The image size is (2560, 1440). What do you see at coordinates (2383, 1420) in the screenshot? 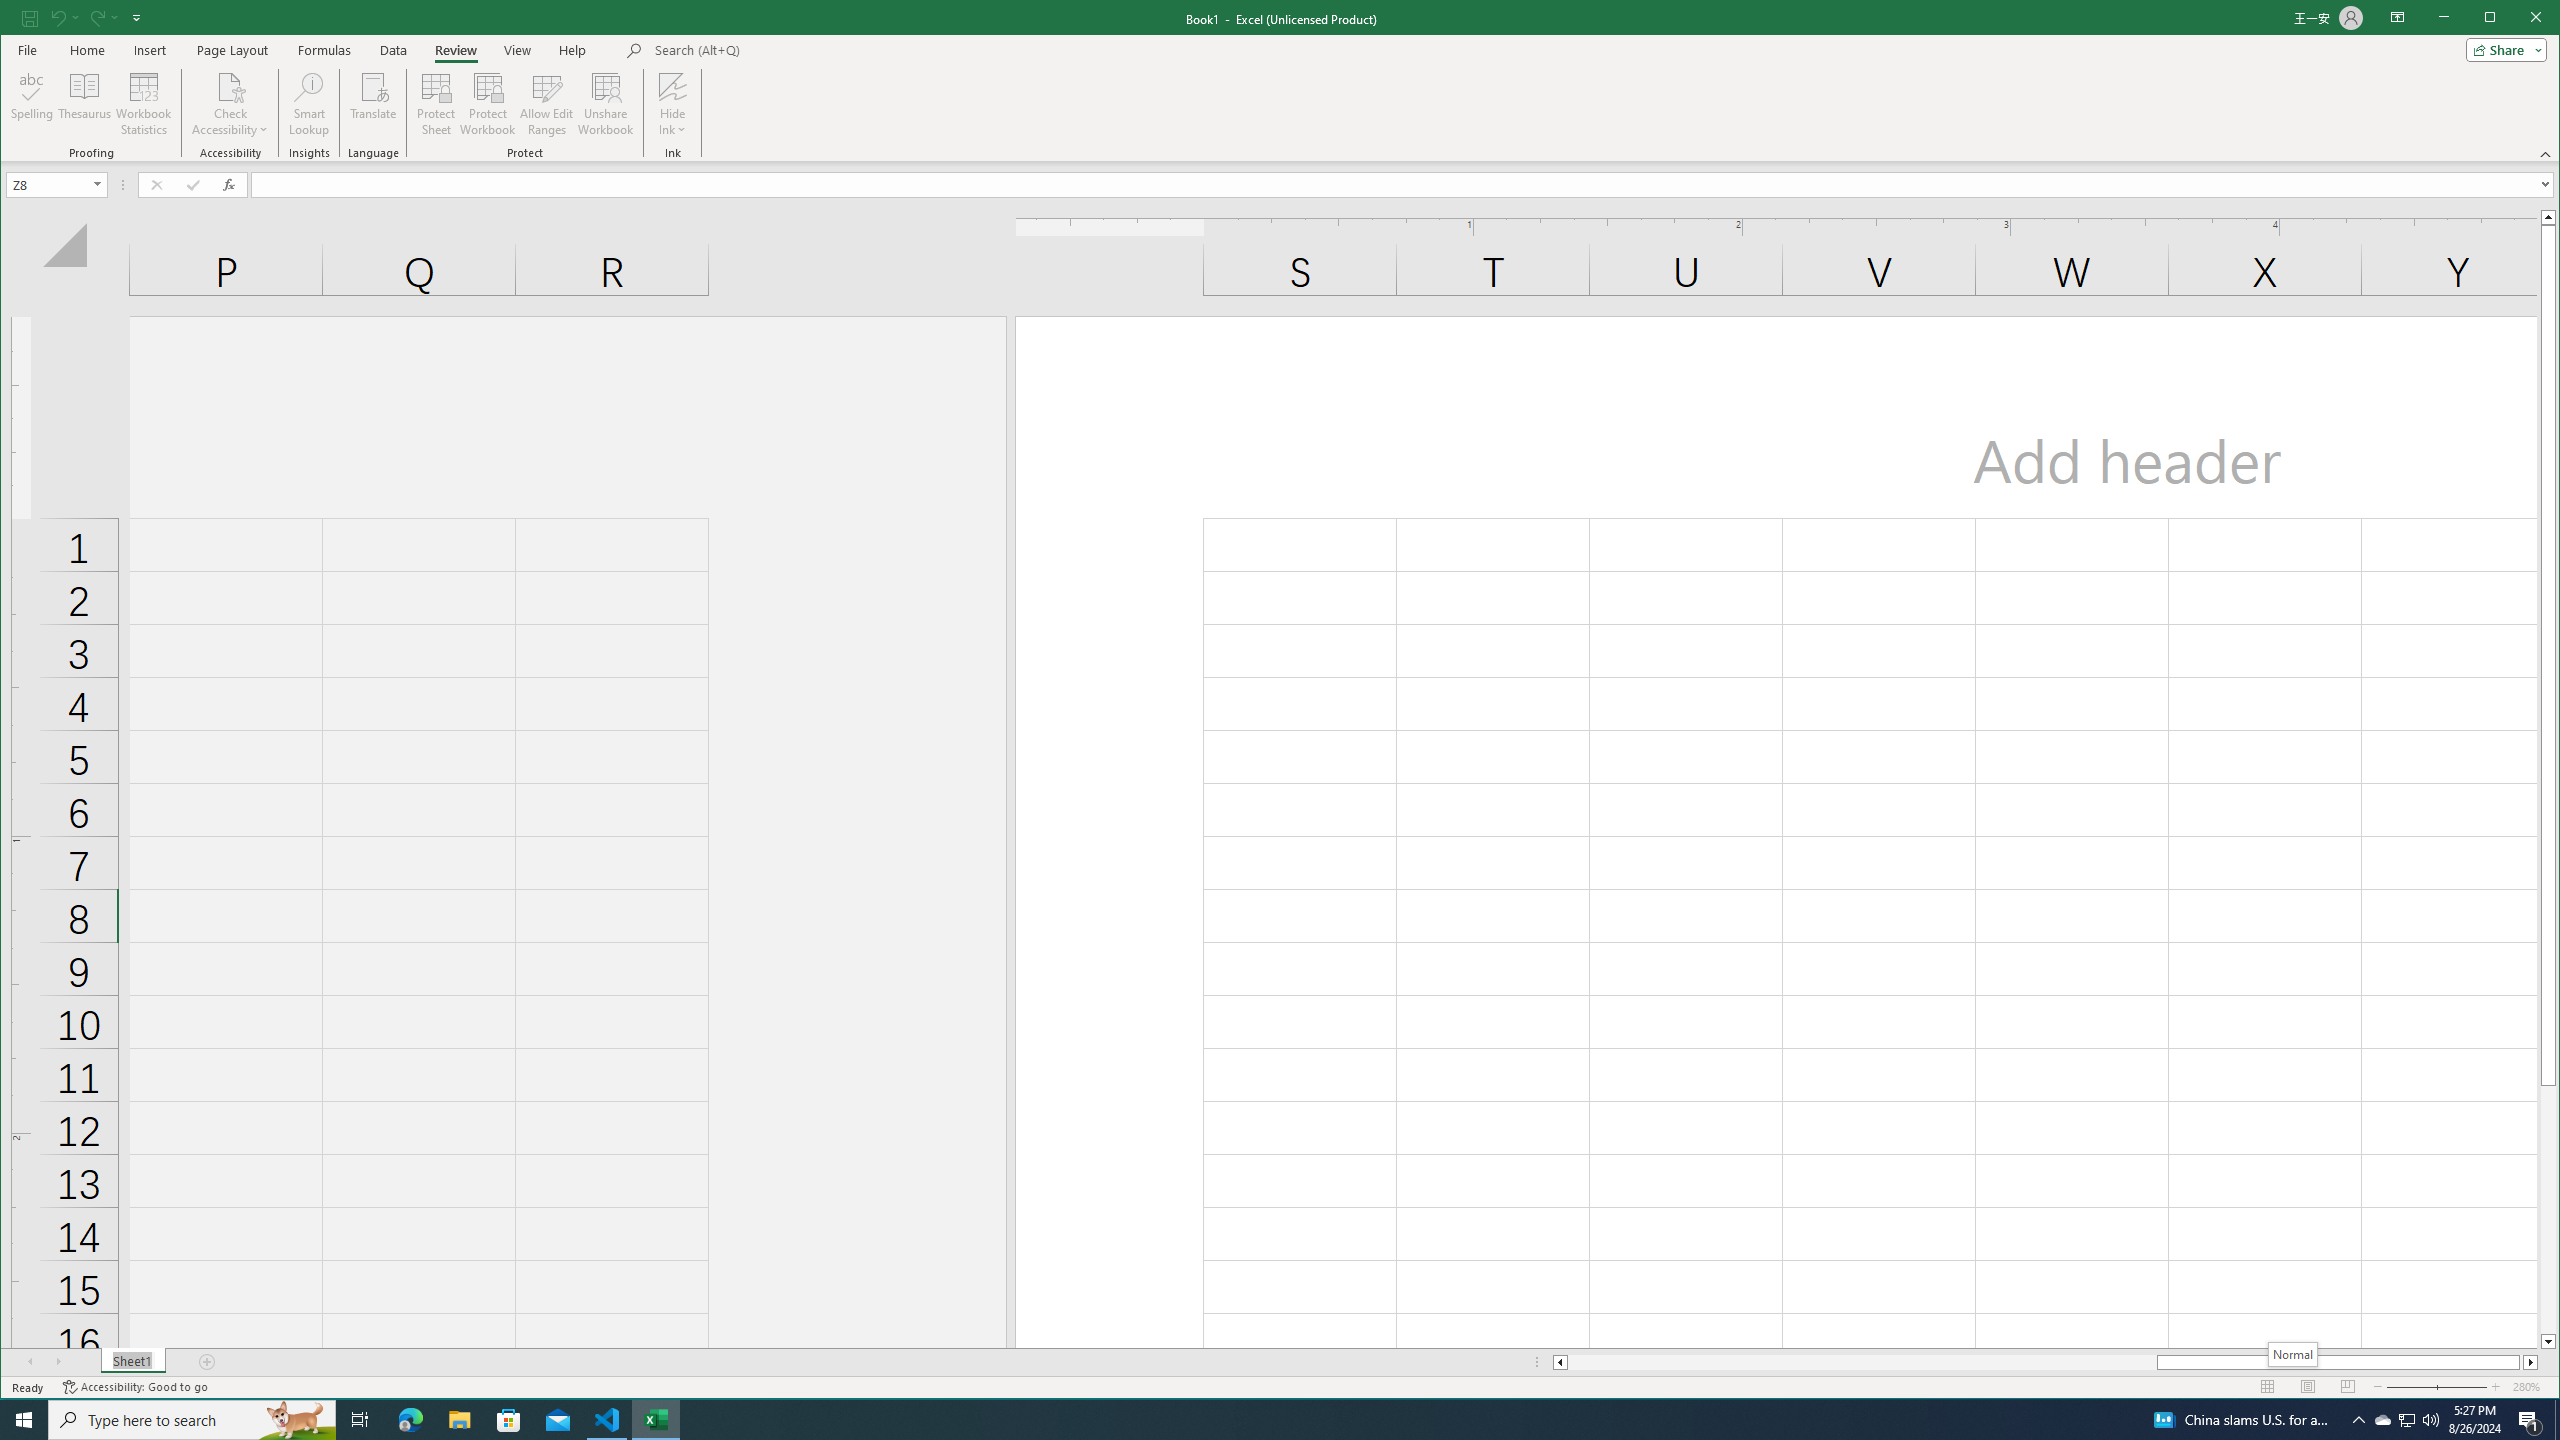
I see `Smart Lookup` at bounding box center [2383, 1420].